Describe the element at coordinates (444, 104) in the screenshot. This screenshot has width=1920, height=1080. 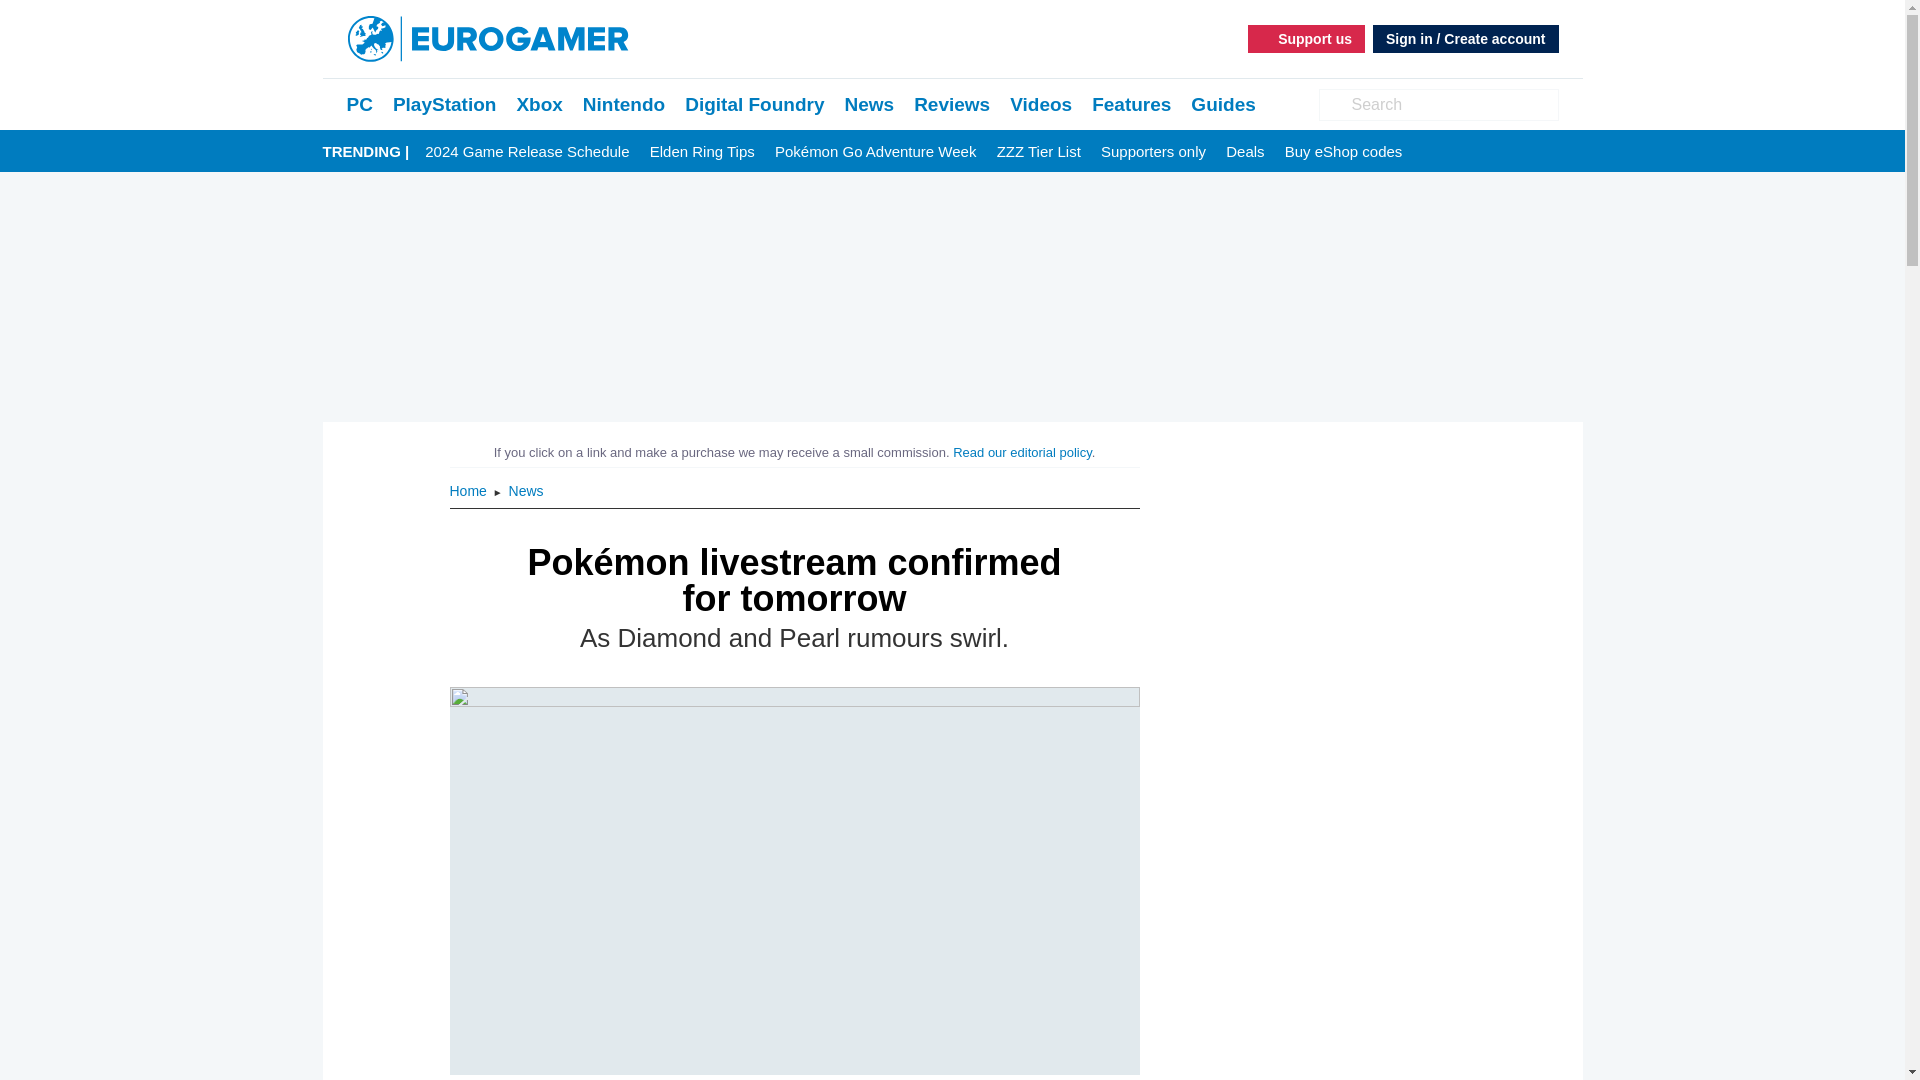
I see `PlayStation` at that location.